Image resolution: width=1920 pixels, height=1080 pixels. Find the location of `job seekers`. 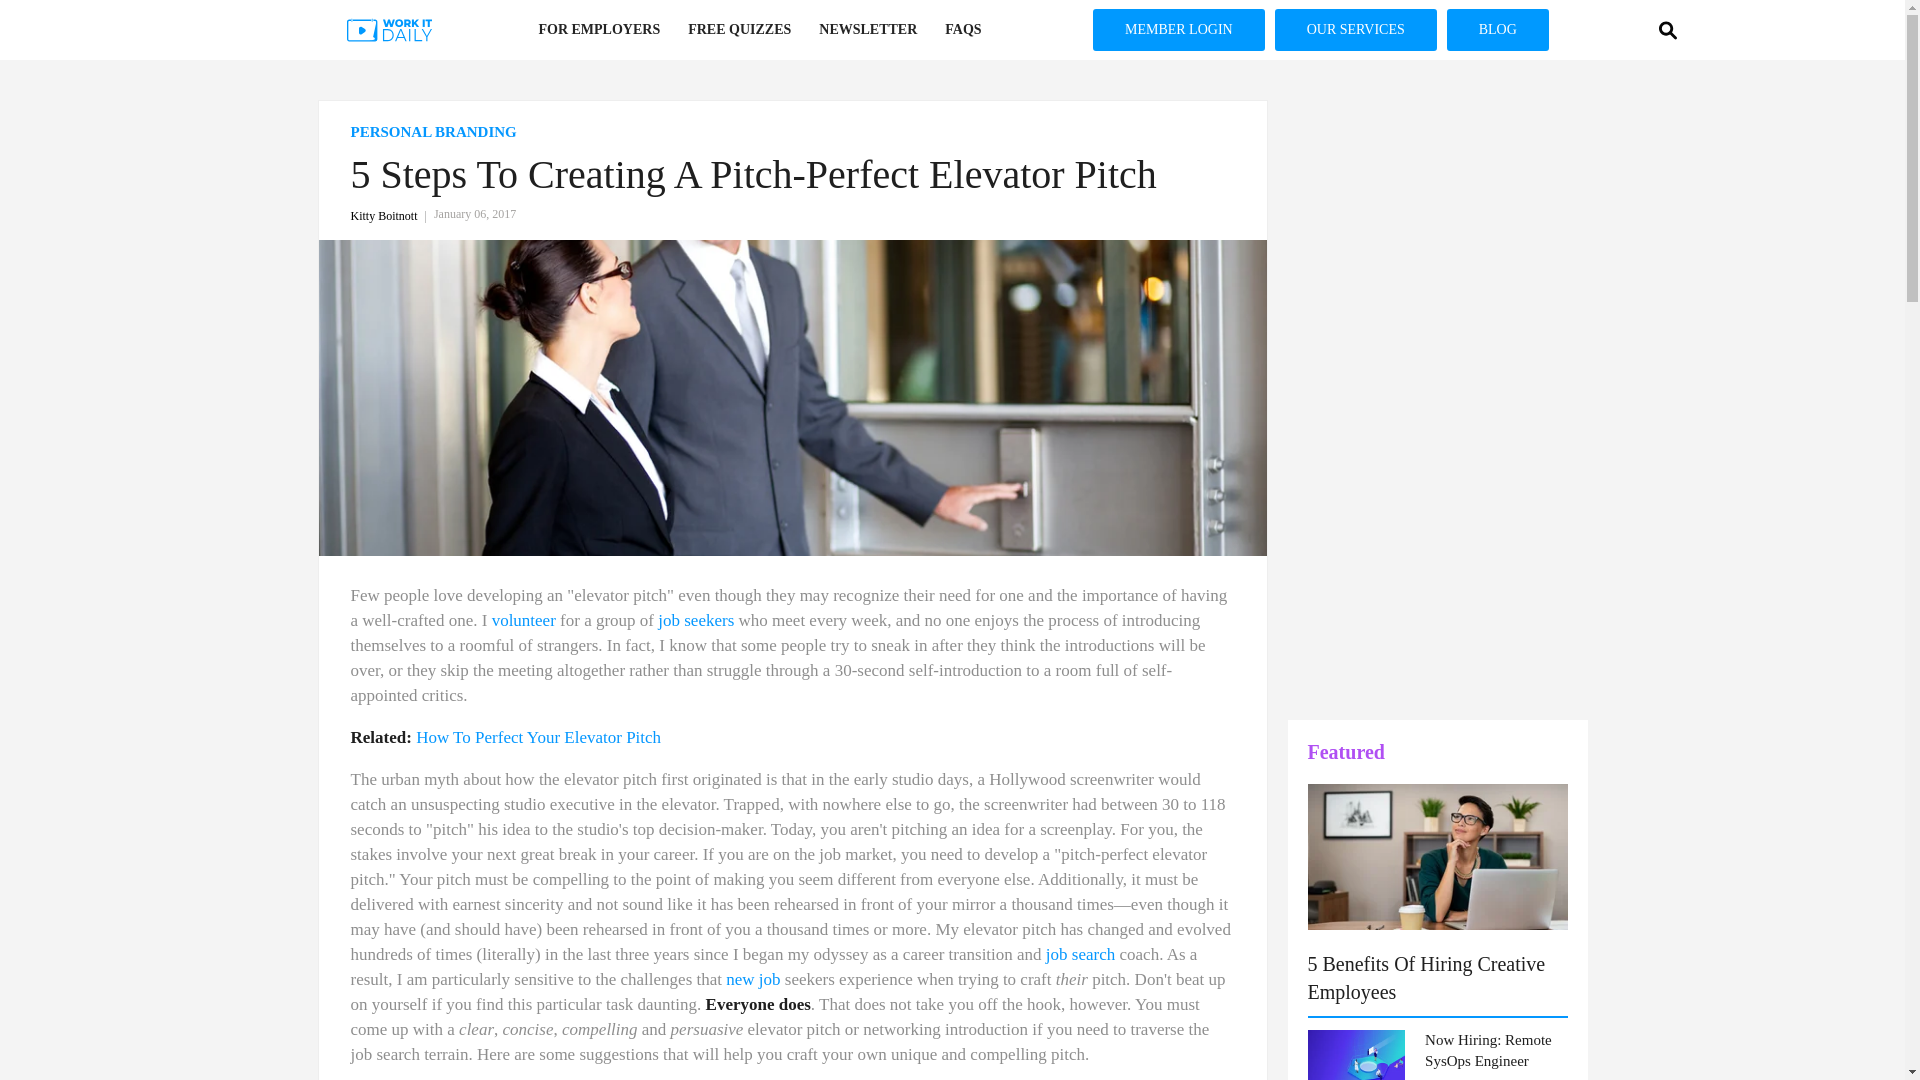

job seekers is located at coordinates (696, 620).